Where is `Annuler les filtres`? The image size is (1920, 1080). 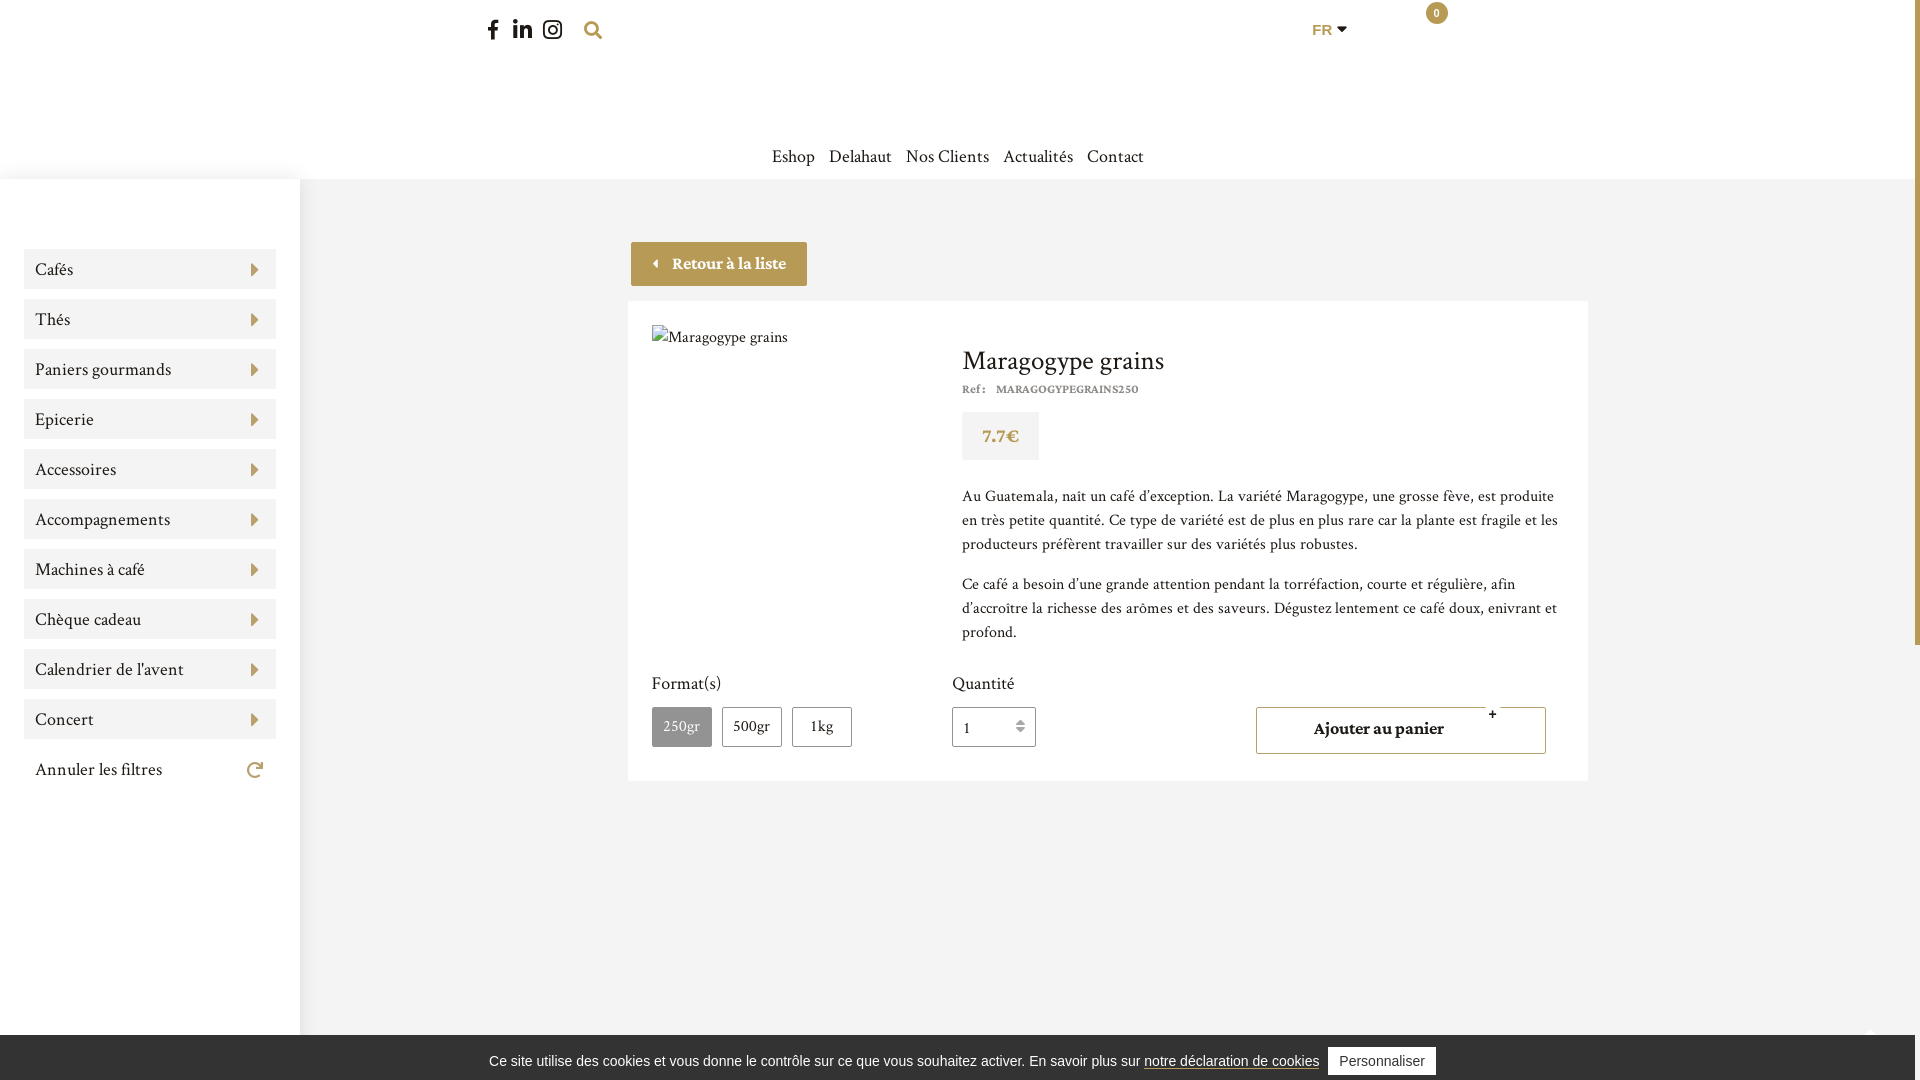 Annuler les filtres is located at coordinates (150, 769).